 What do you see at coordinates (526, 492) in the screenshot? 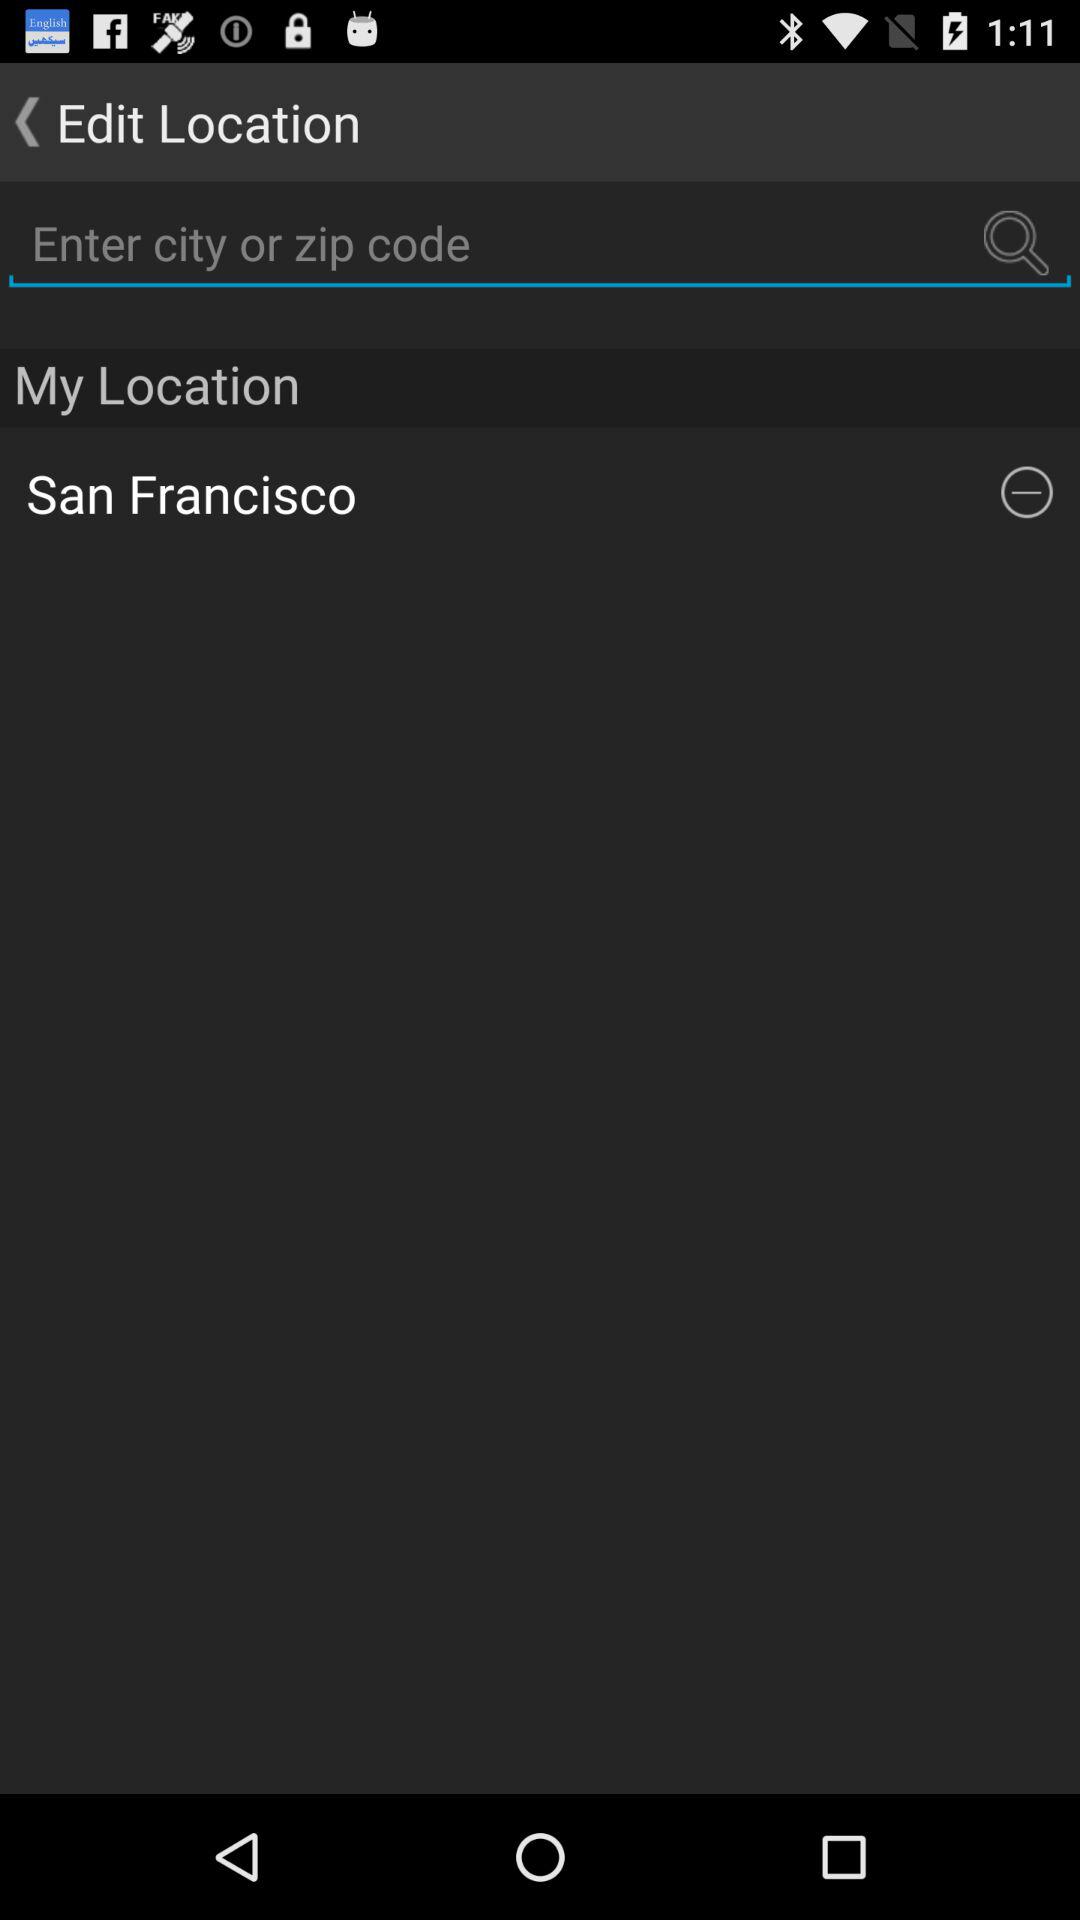
I see `press the san francisco app` at bounding box center [526, 492].